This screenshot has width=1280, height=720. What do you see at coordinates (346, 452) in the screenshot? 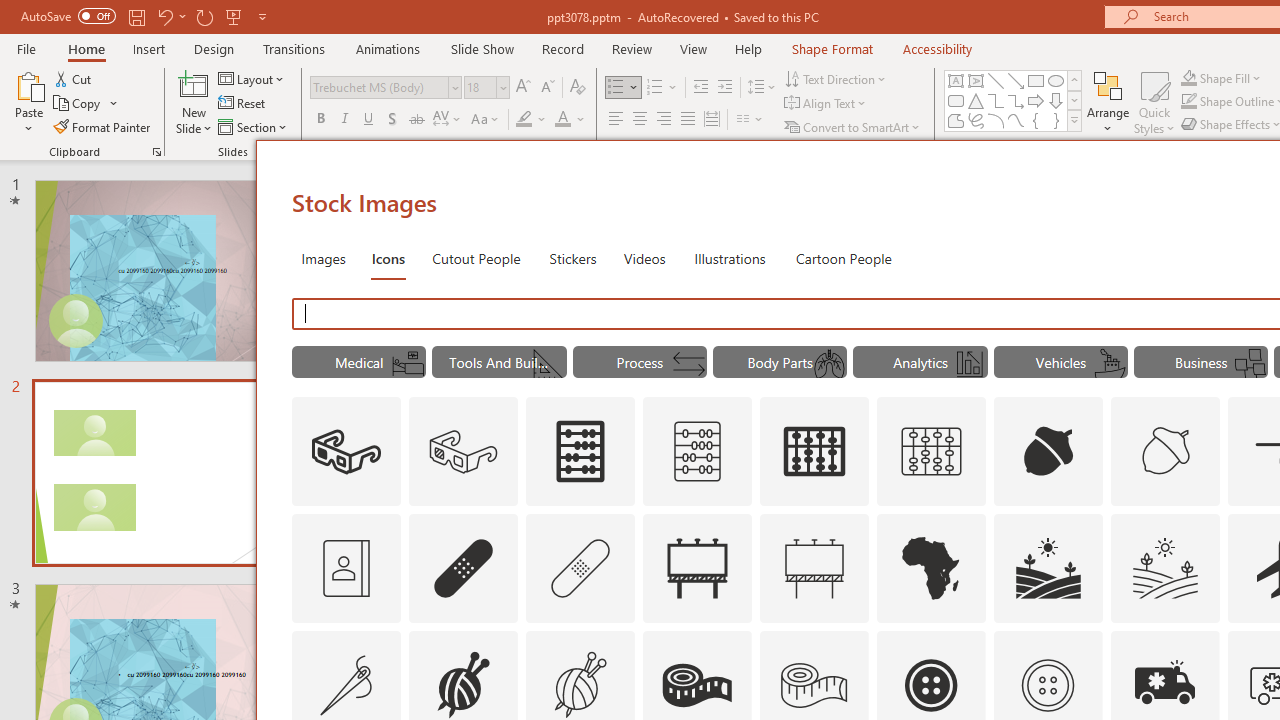
I see `AutomationID: Icons_3dGlasses` at bounding box center [346, 452].